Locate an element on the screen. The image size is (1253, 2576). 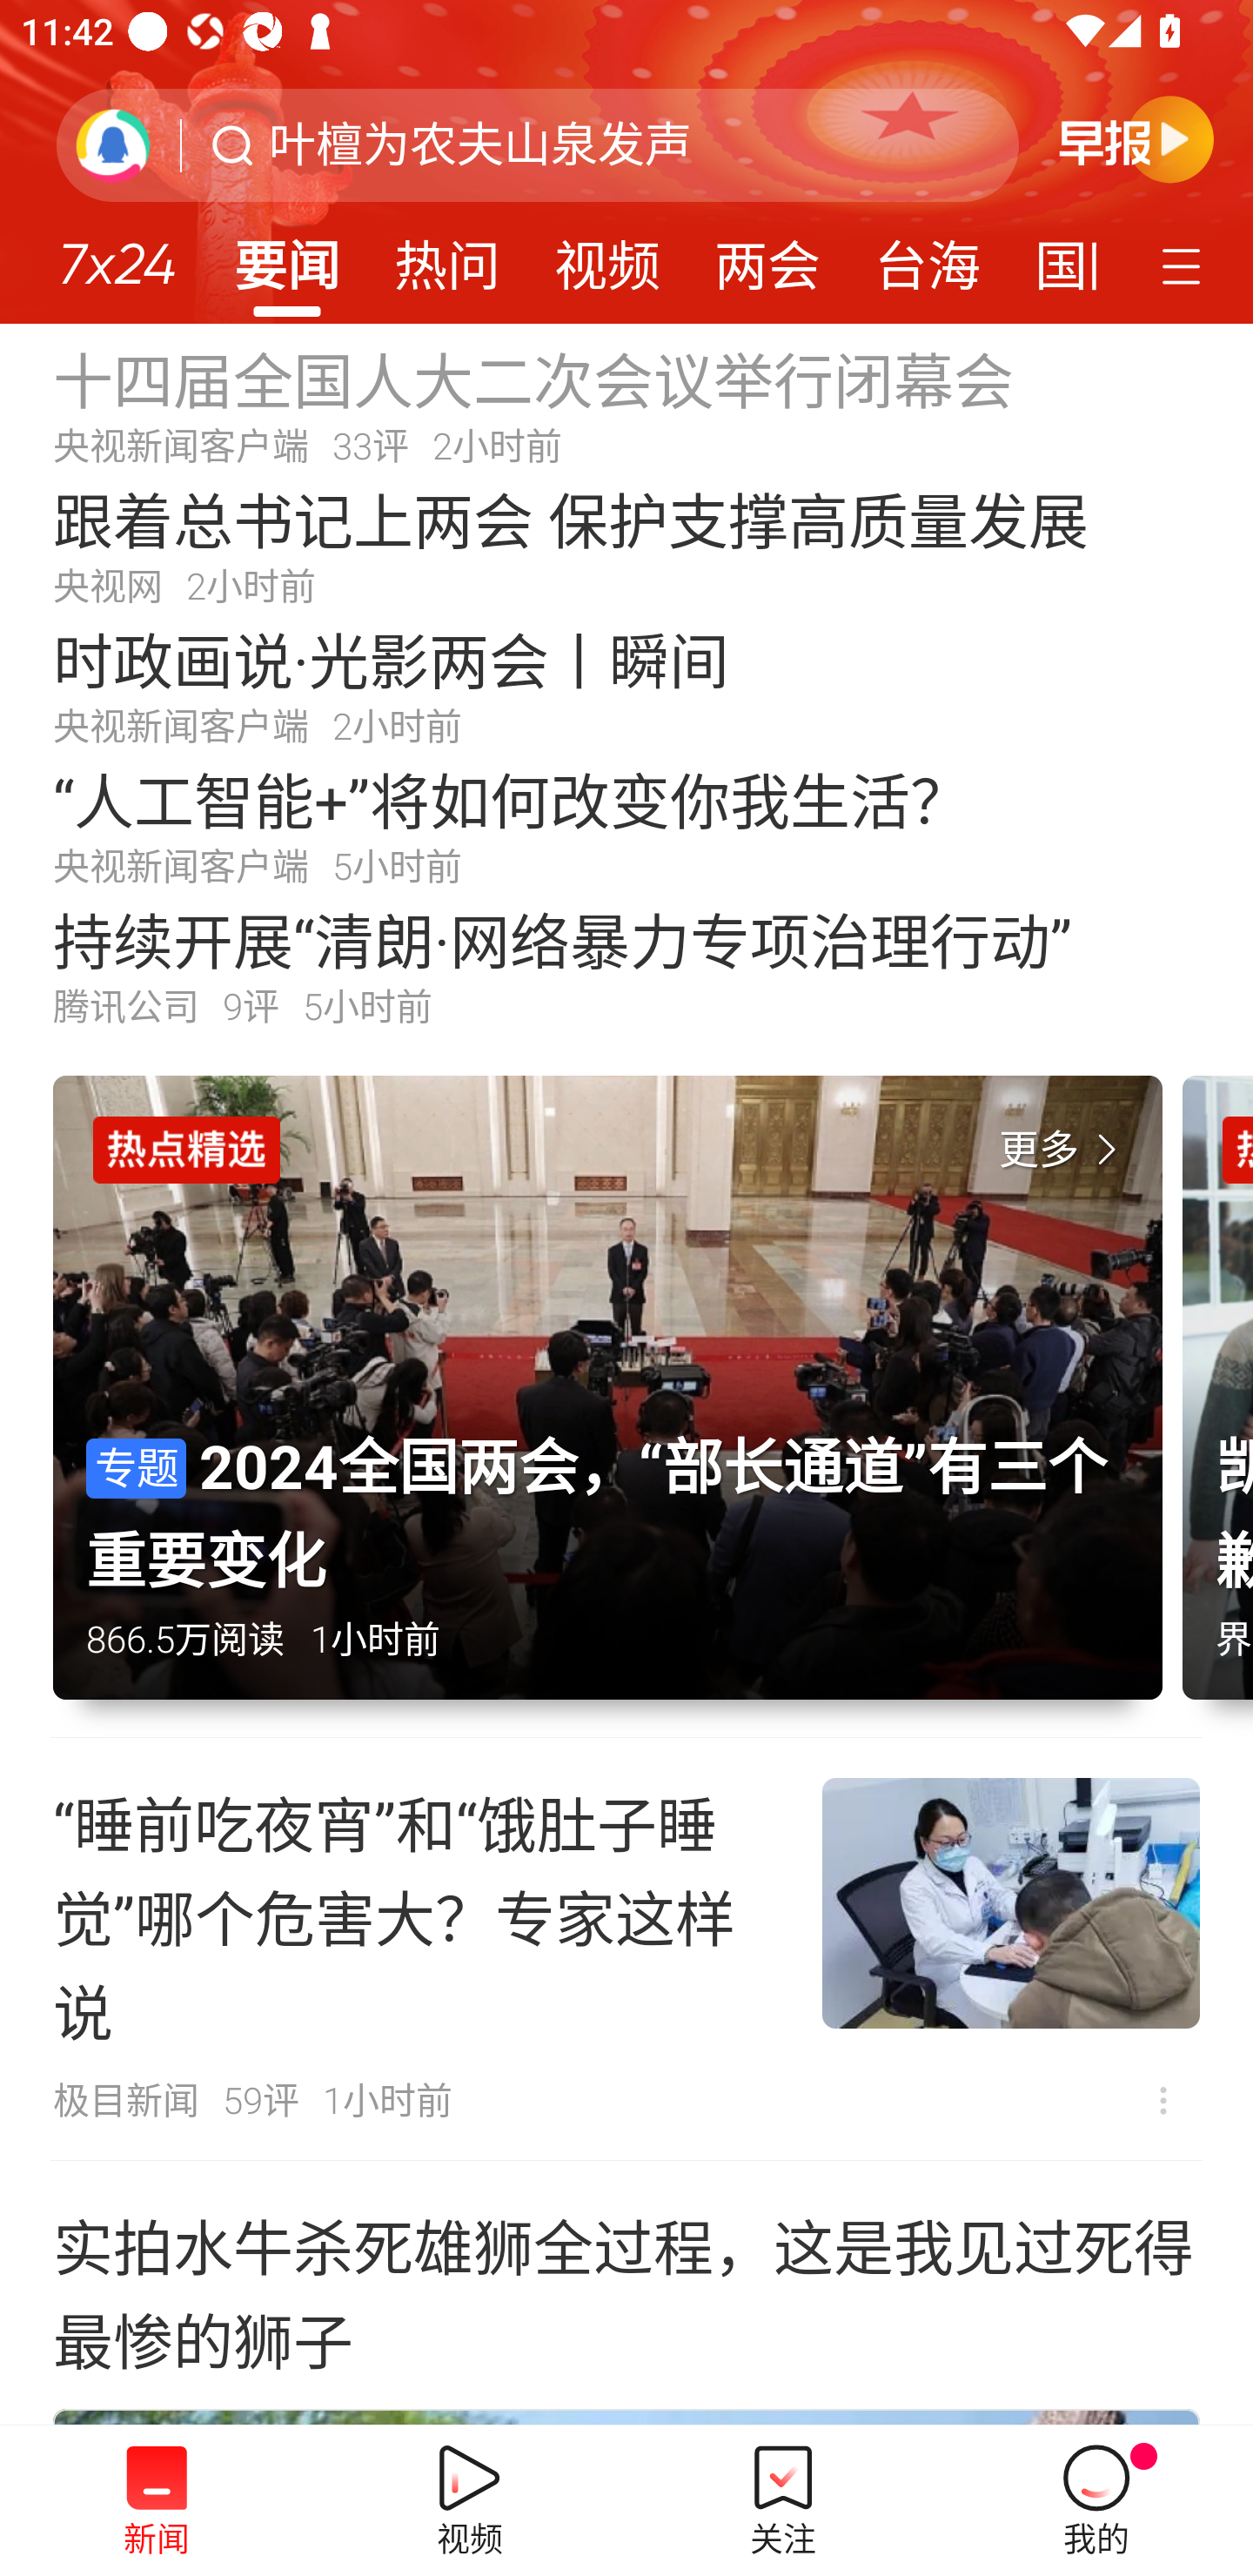
视频 is located at coordinates (607, 256).